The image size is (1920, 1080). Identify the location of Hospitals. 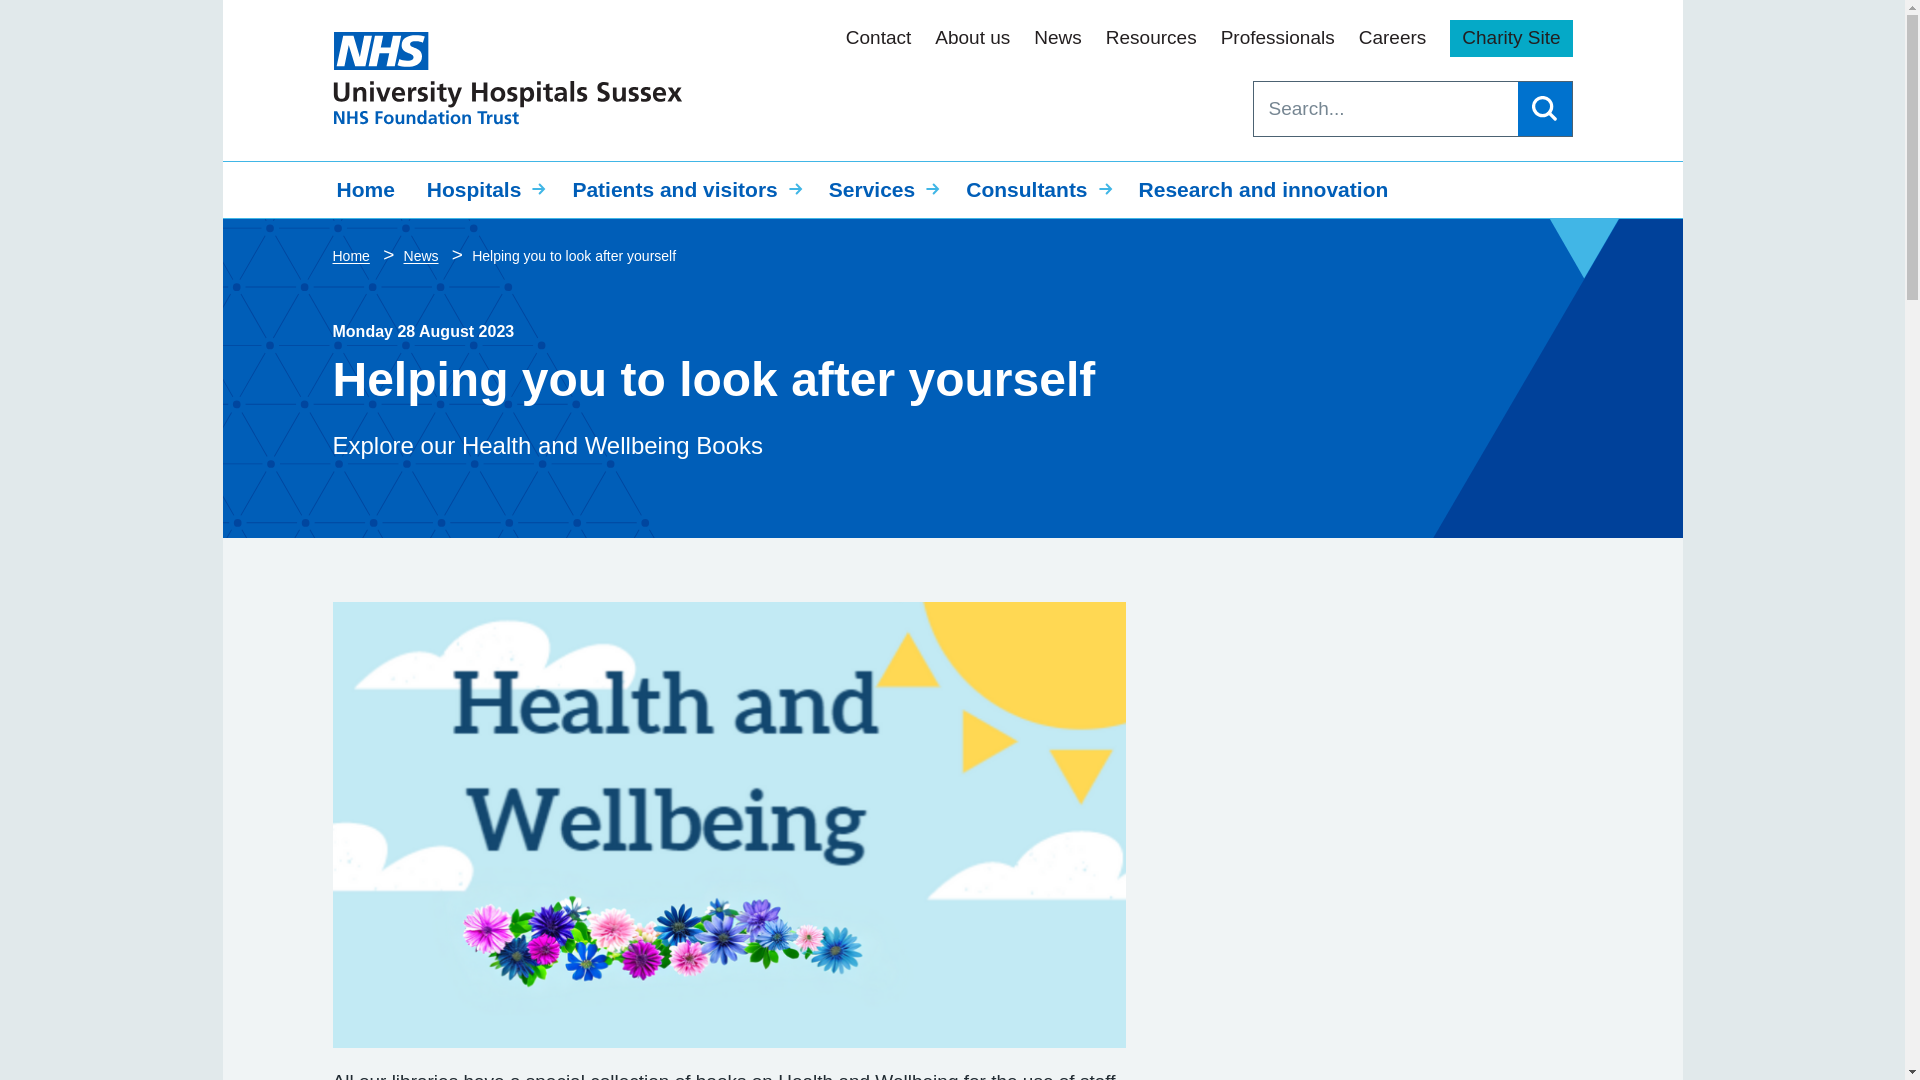
(483, 190).